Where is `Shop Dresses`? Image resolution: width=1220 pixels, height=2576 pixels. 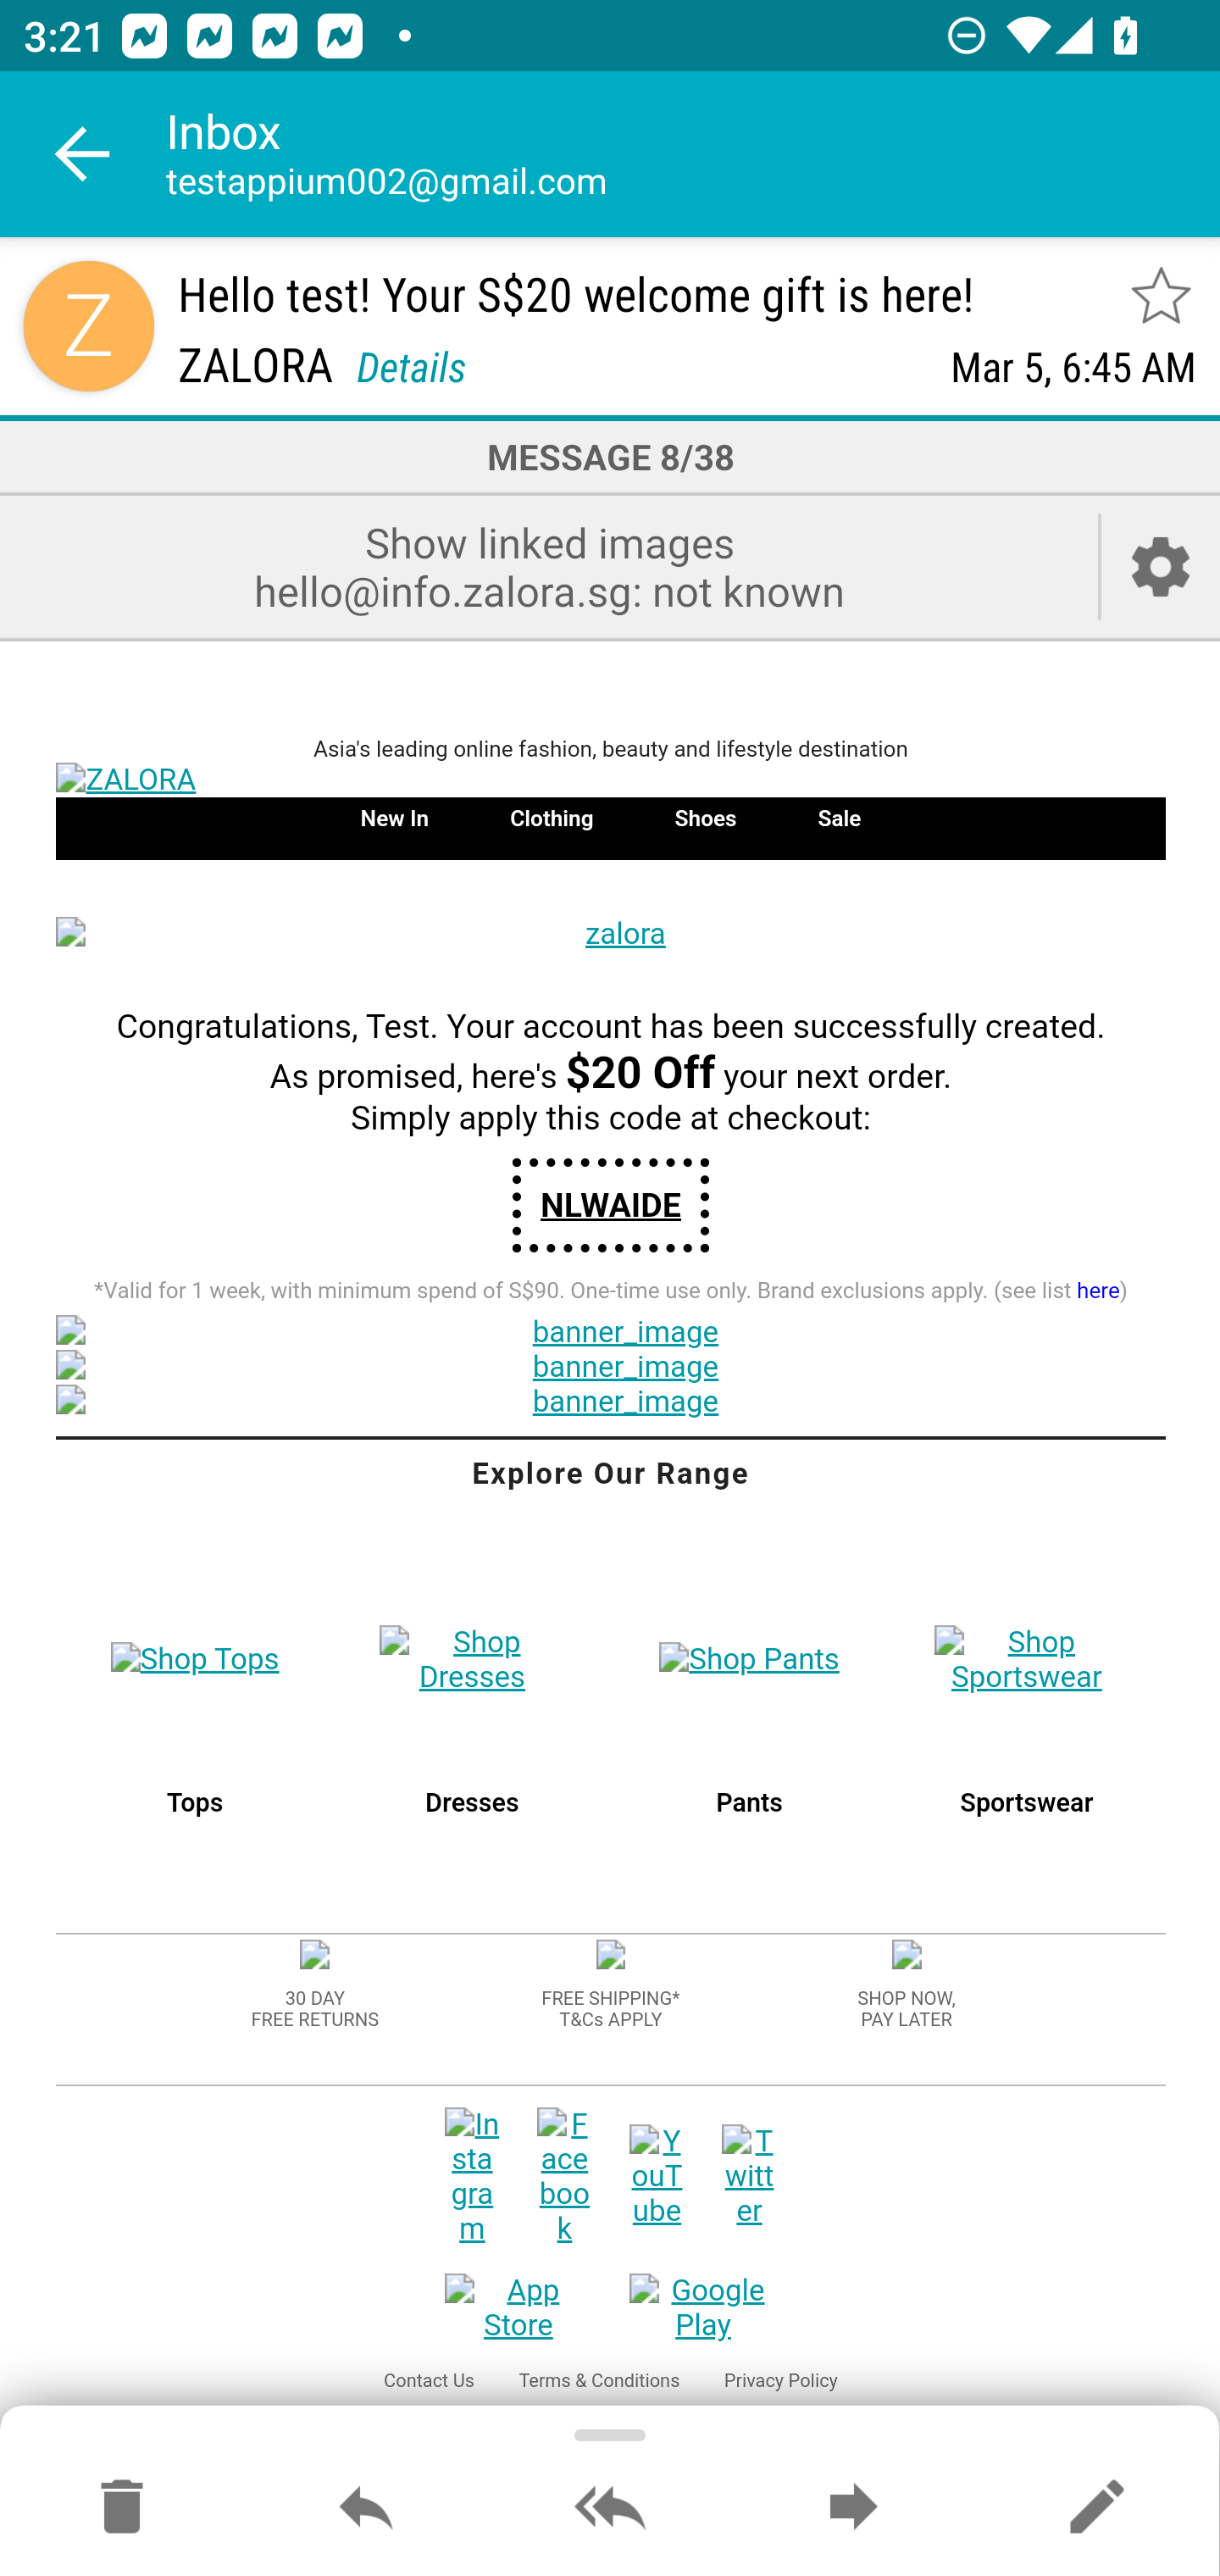 Shop Dresses is located at coordinates (473, 1660).